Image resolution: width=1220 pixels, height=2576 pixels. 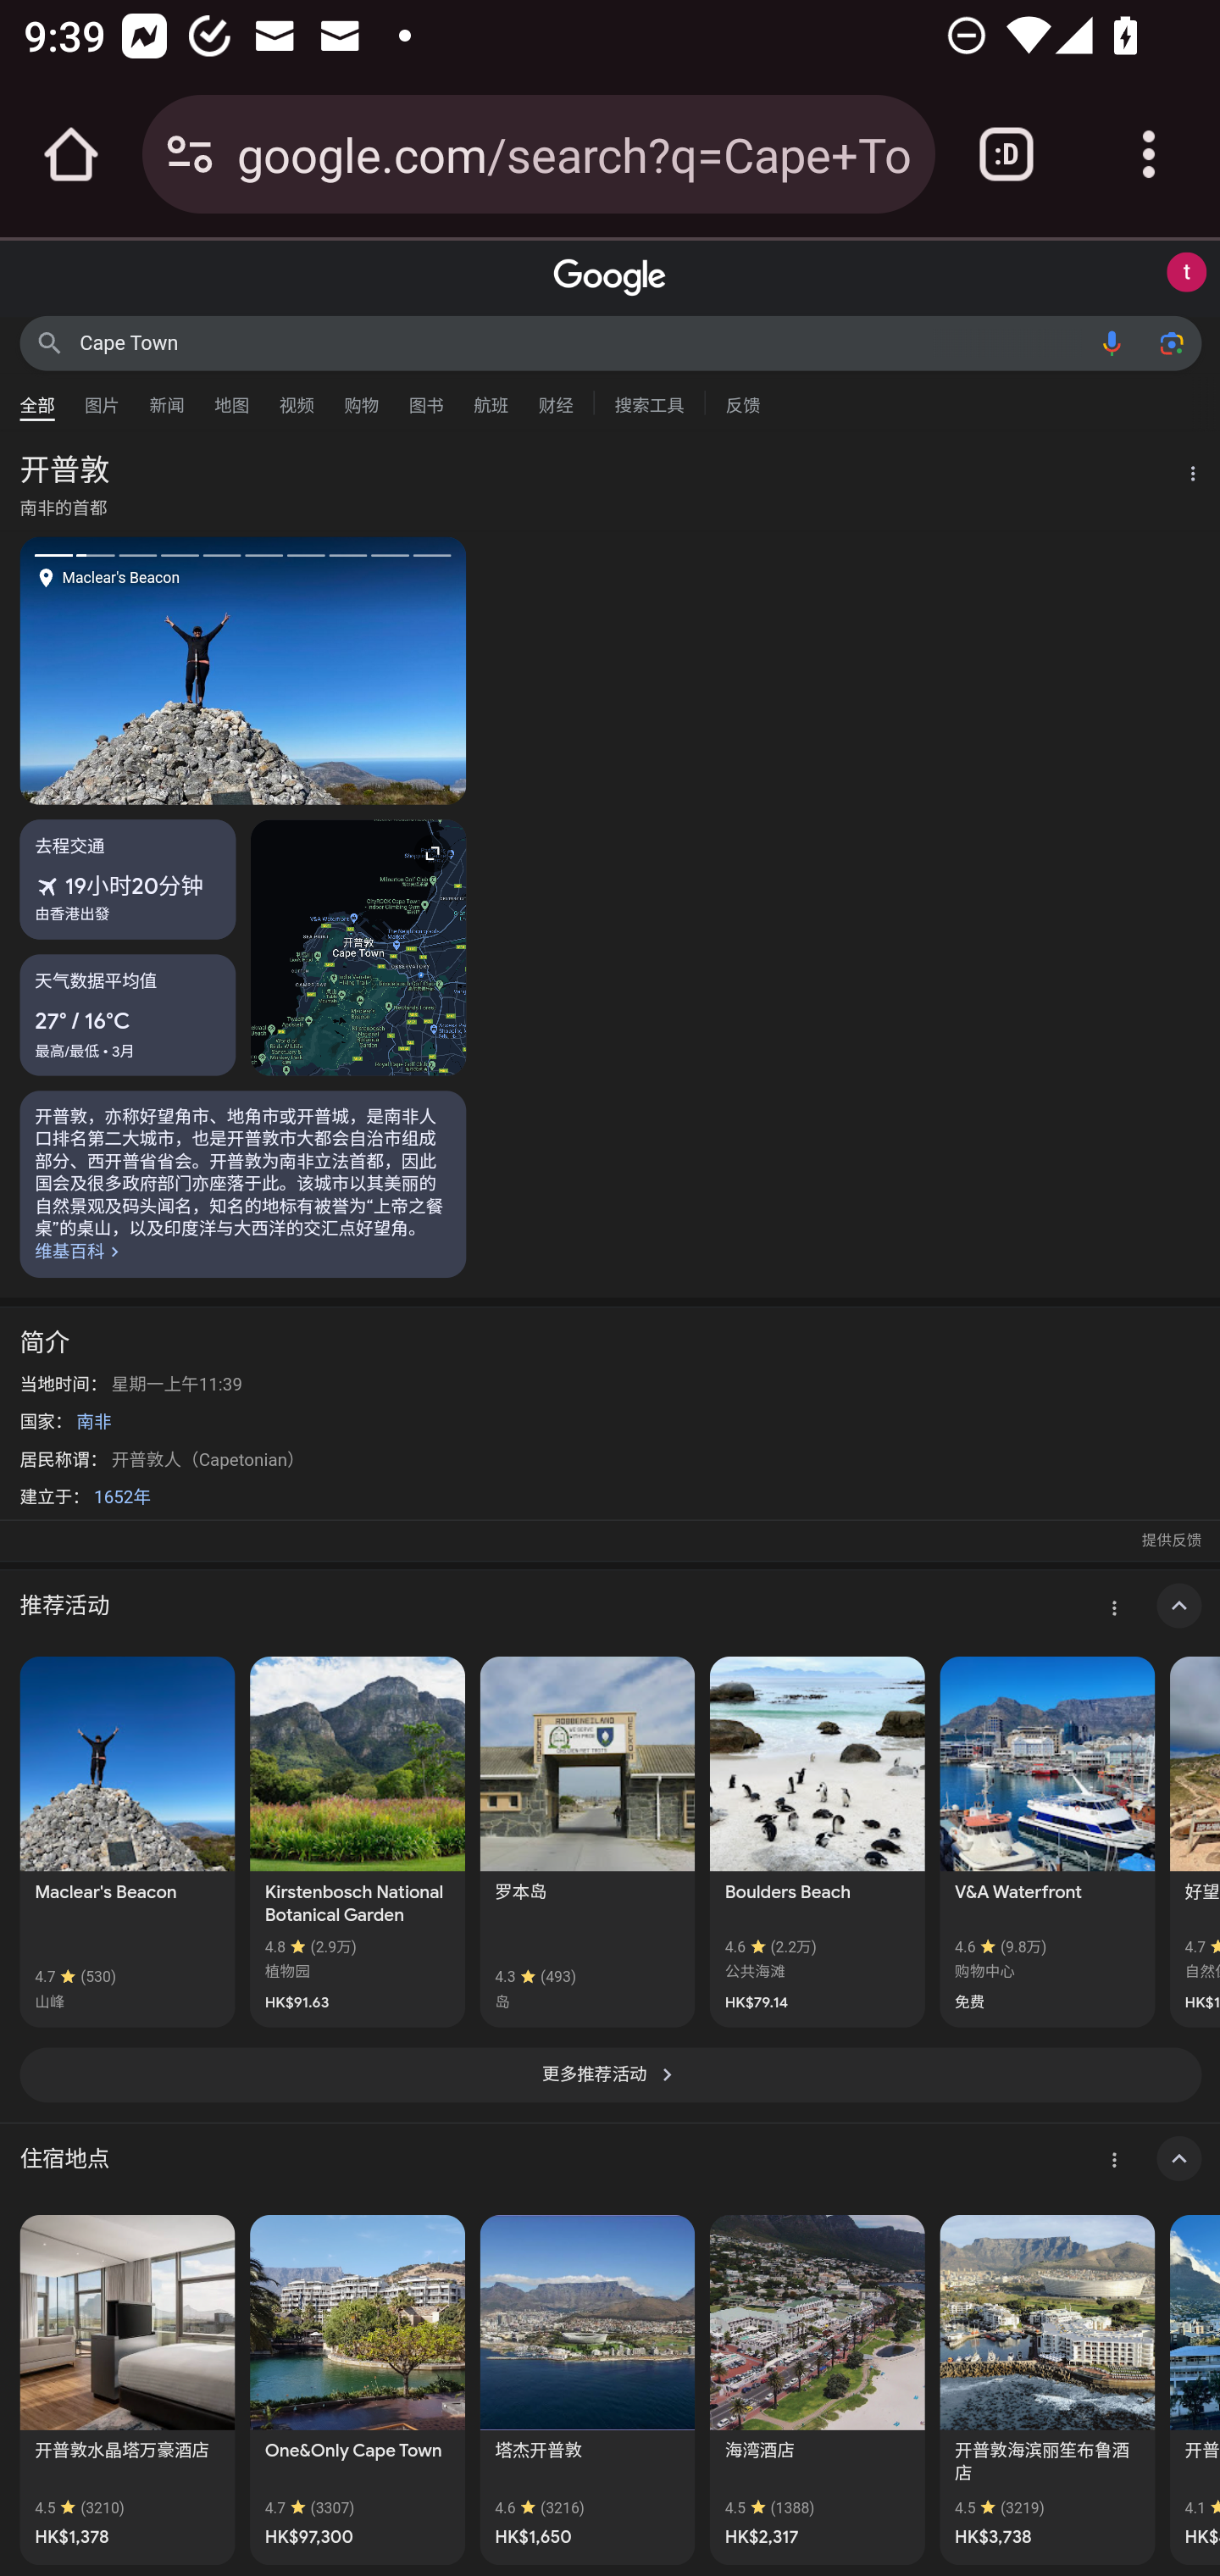 What do you see at coordinates (1047, 1842) in the screenshot?
I see `V&A Waterfront 评分为 4.6 星（最高 5 星）， (9.8万) 购物中心 免费` at bounding box center [1047, 1842].